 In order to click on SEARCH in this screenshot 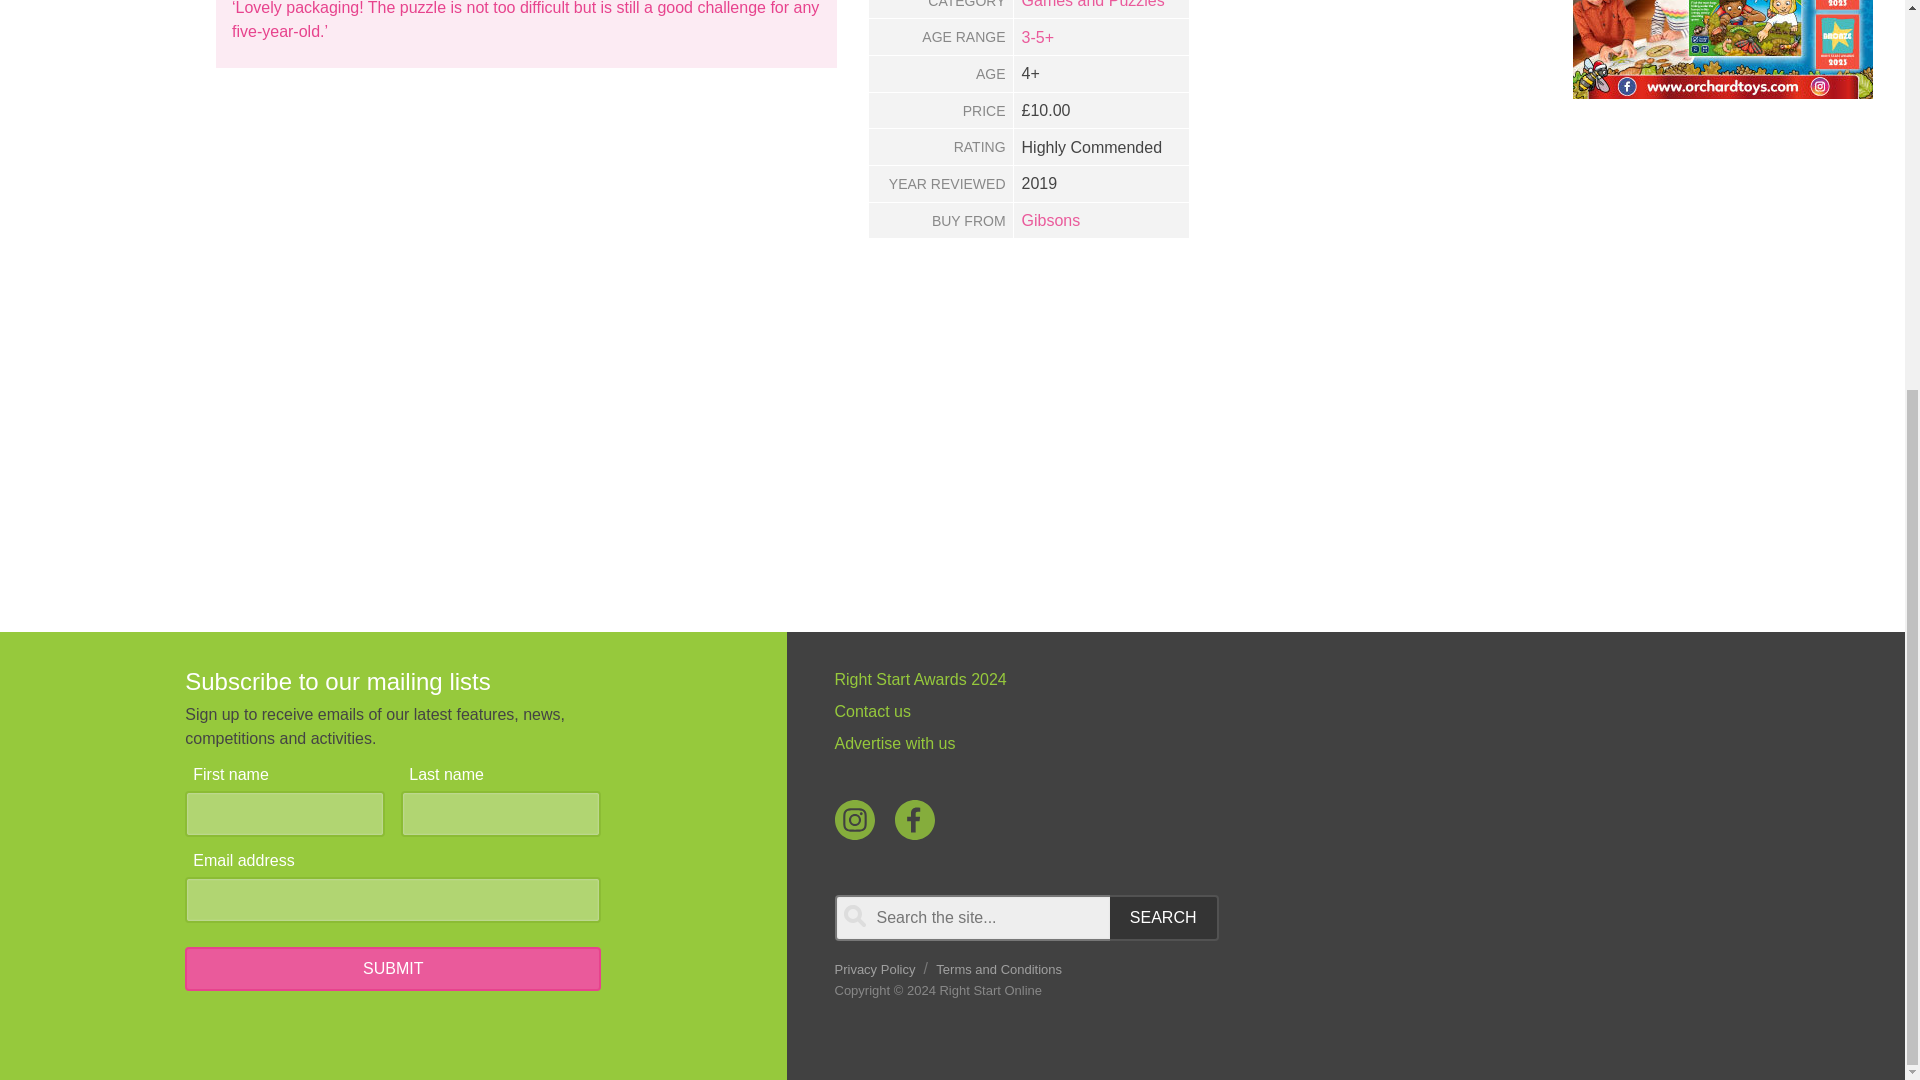, I will do `click(1164, 918)`.